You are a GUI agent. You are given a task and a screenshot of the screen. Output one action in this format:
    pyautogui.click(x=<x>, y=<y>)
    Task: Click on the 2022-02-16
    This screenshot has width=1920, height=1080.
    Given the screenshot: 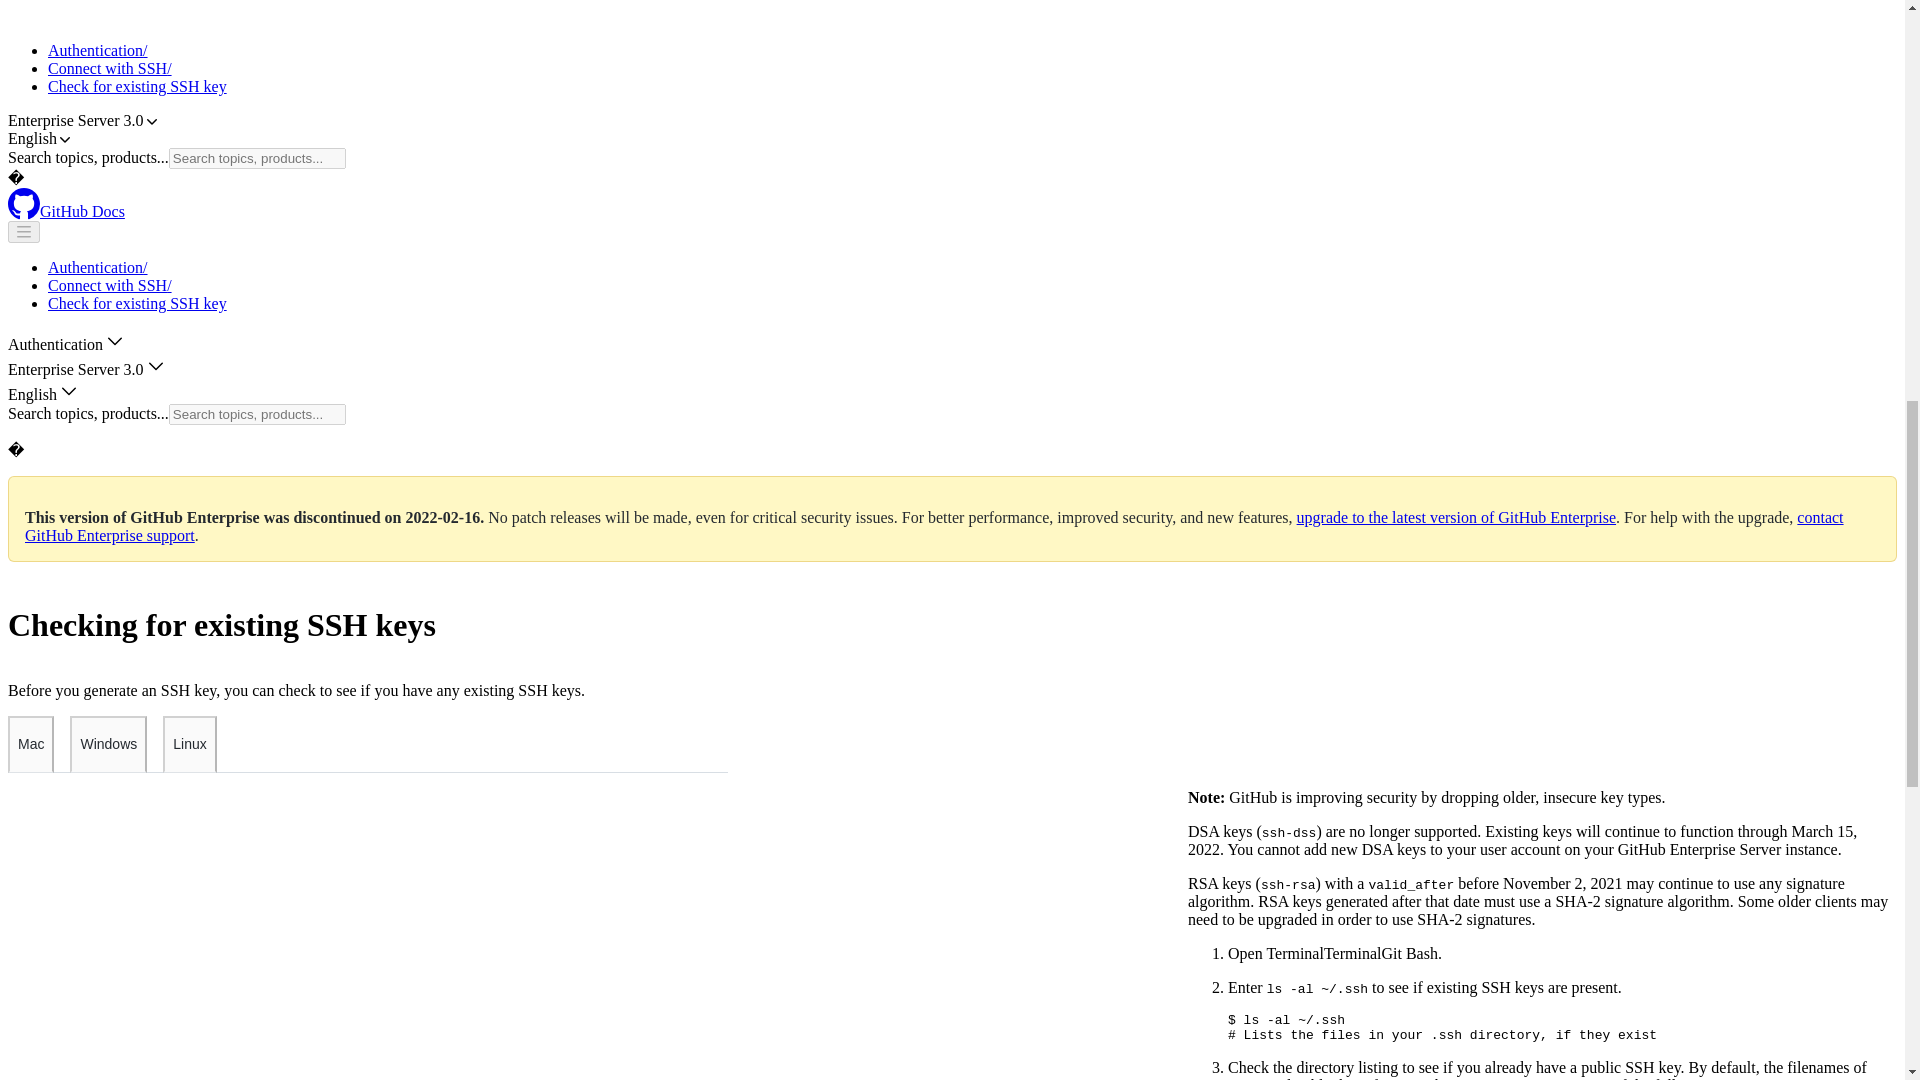 What is the action you would take?
    pyautogui.click(x=443, y=516)
    